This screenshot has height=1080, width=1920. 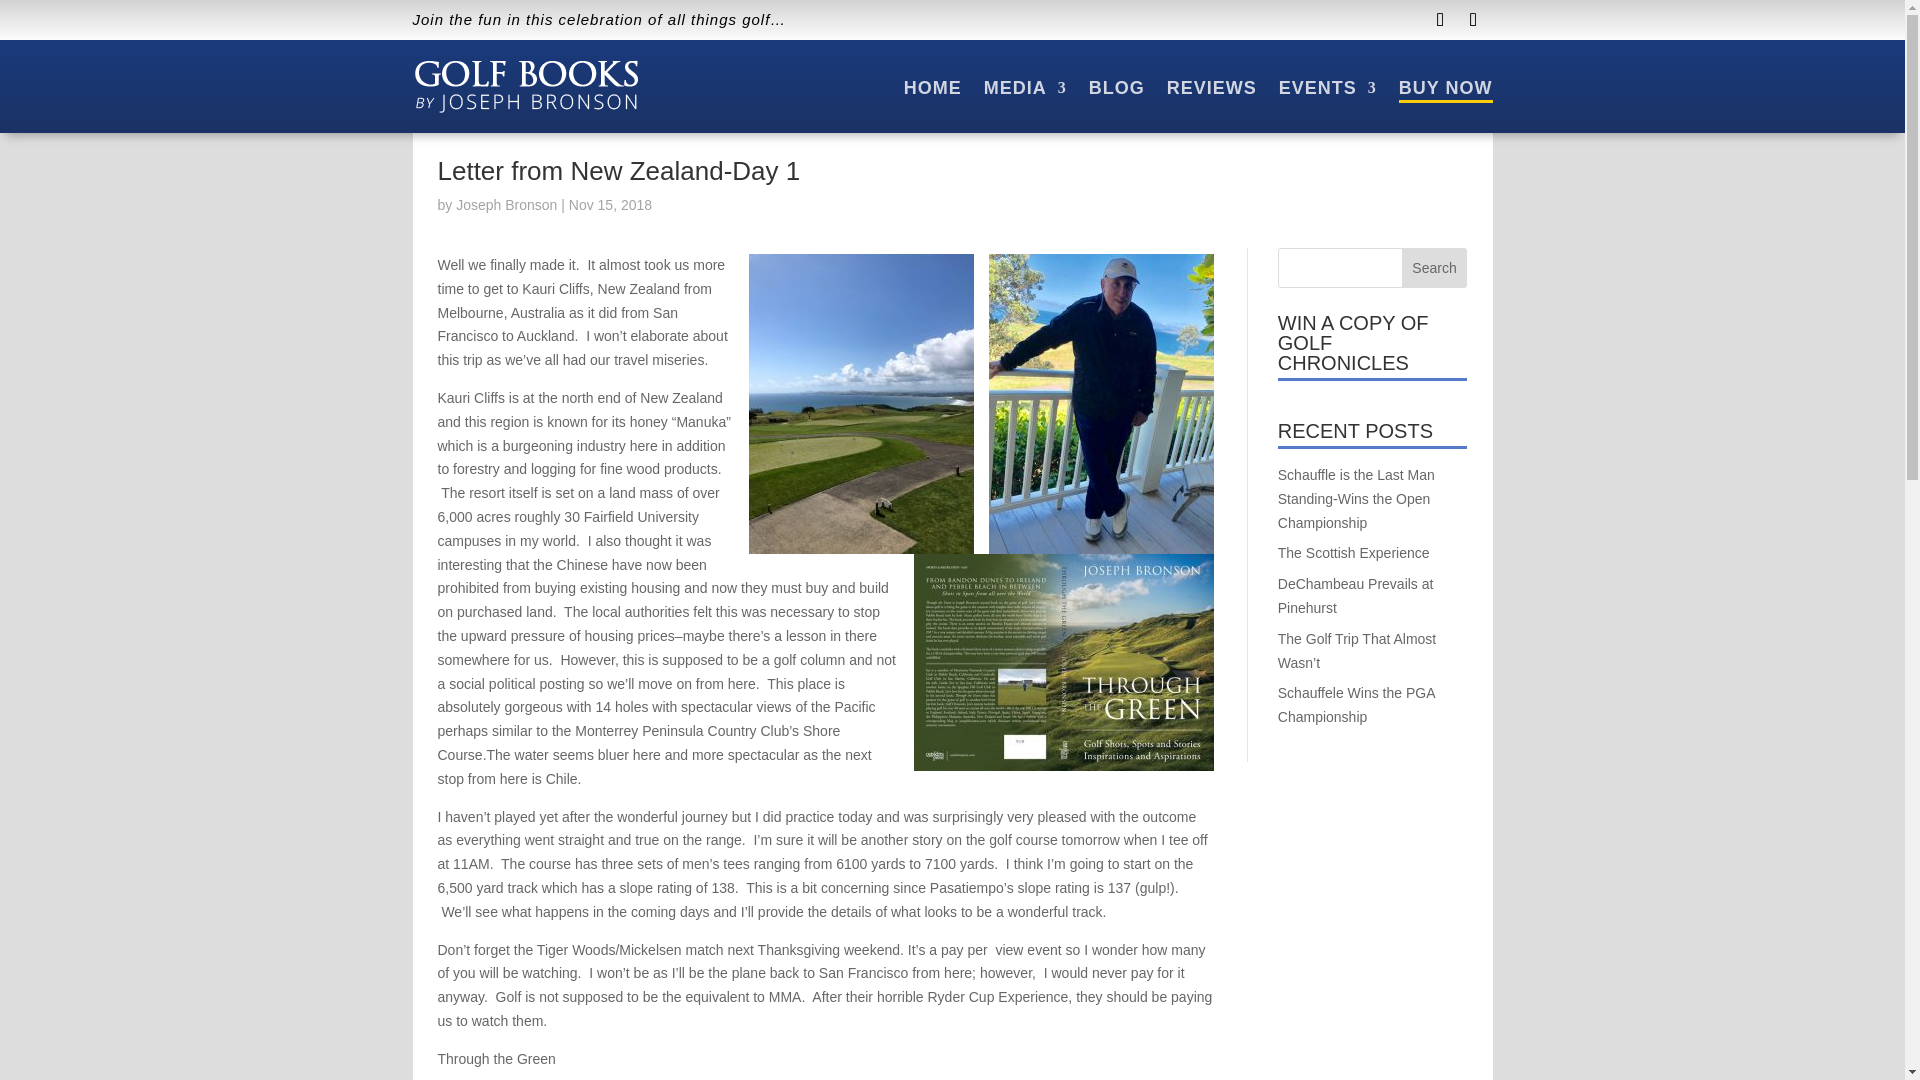 What do you see at coordinates (1472, 20) in the screenshot?
I see `Follow on Instagram` at bounding box center [1472, 20].